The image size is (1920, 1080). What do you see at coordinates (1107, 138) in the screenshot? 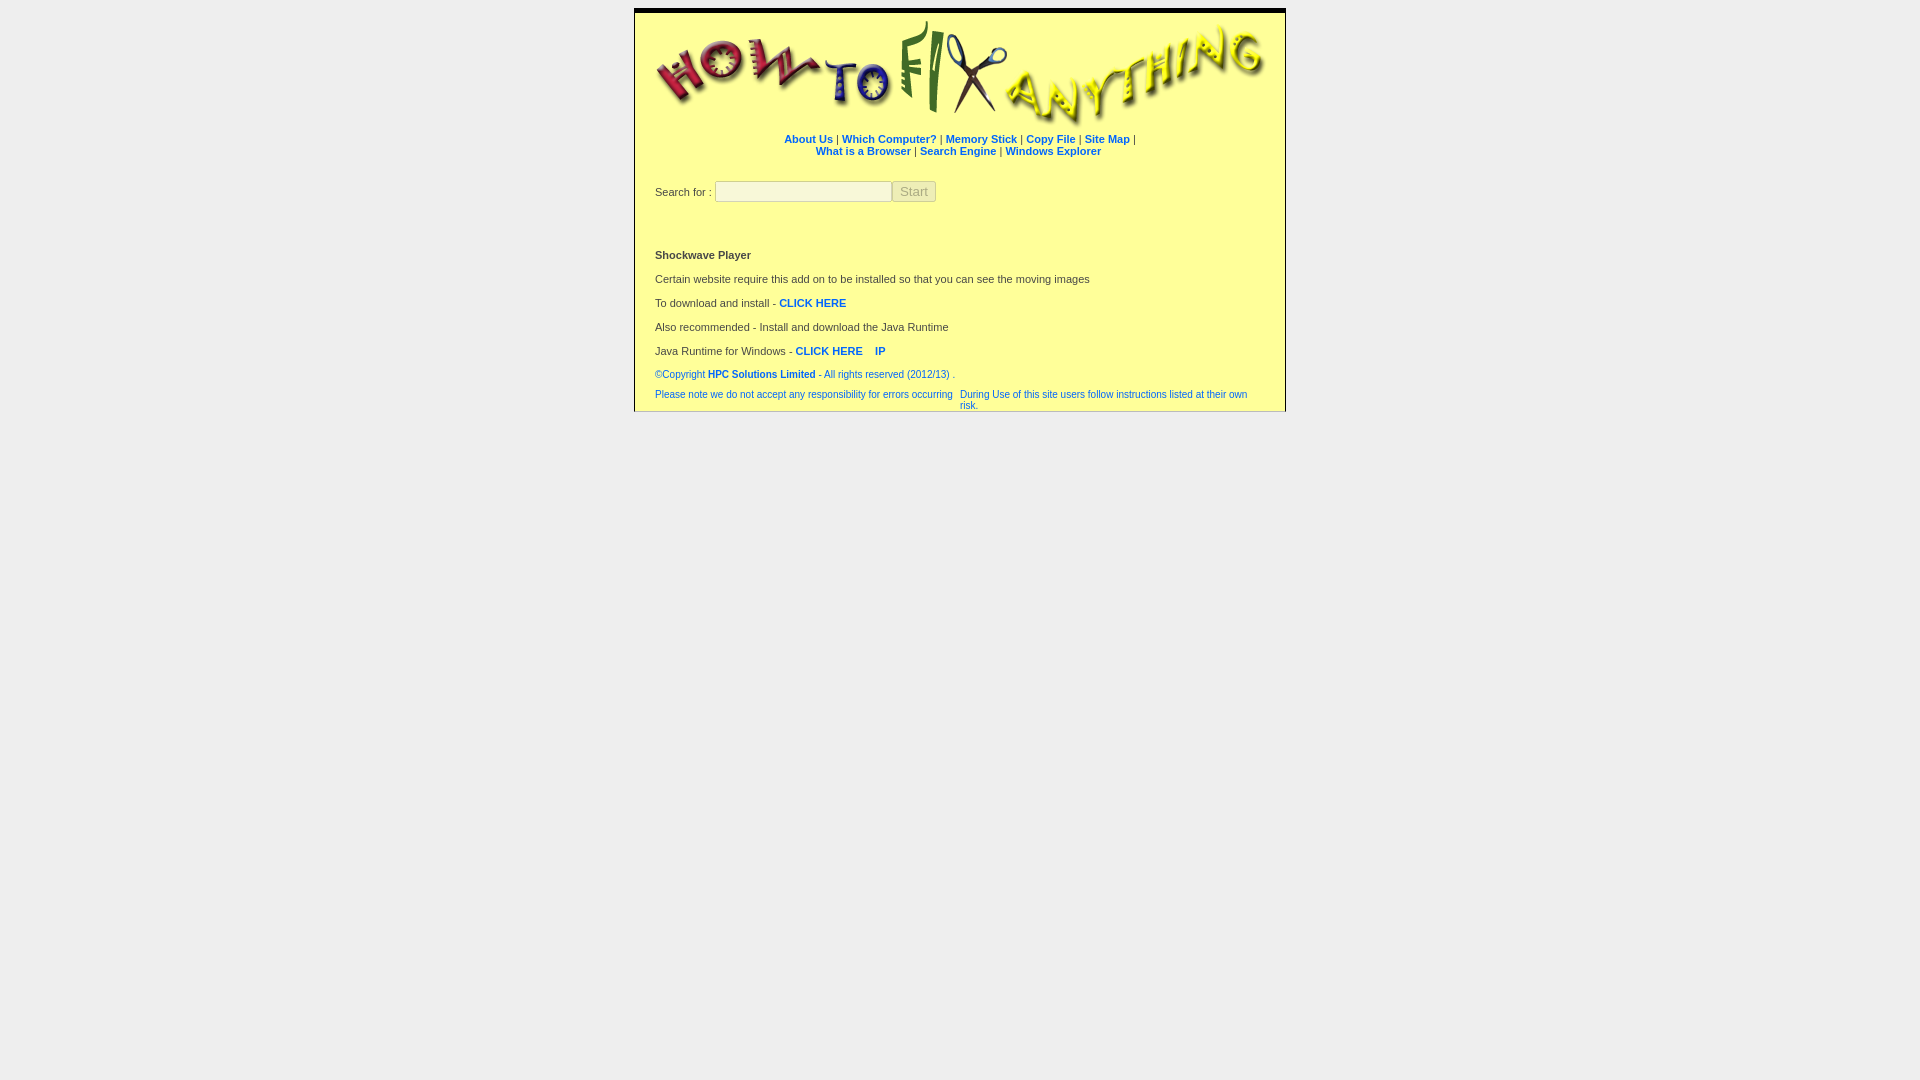
I see `Site Map` at bounding box center [1107, 138].